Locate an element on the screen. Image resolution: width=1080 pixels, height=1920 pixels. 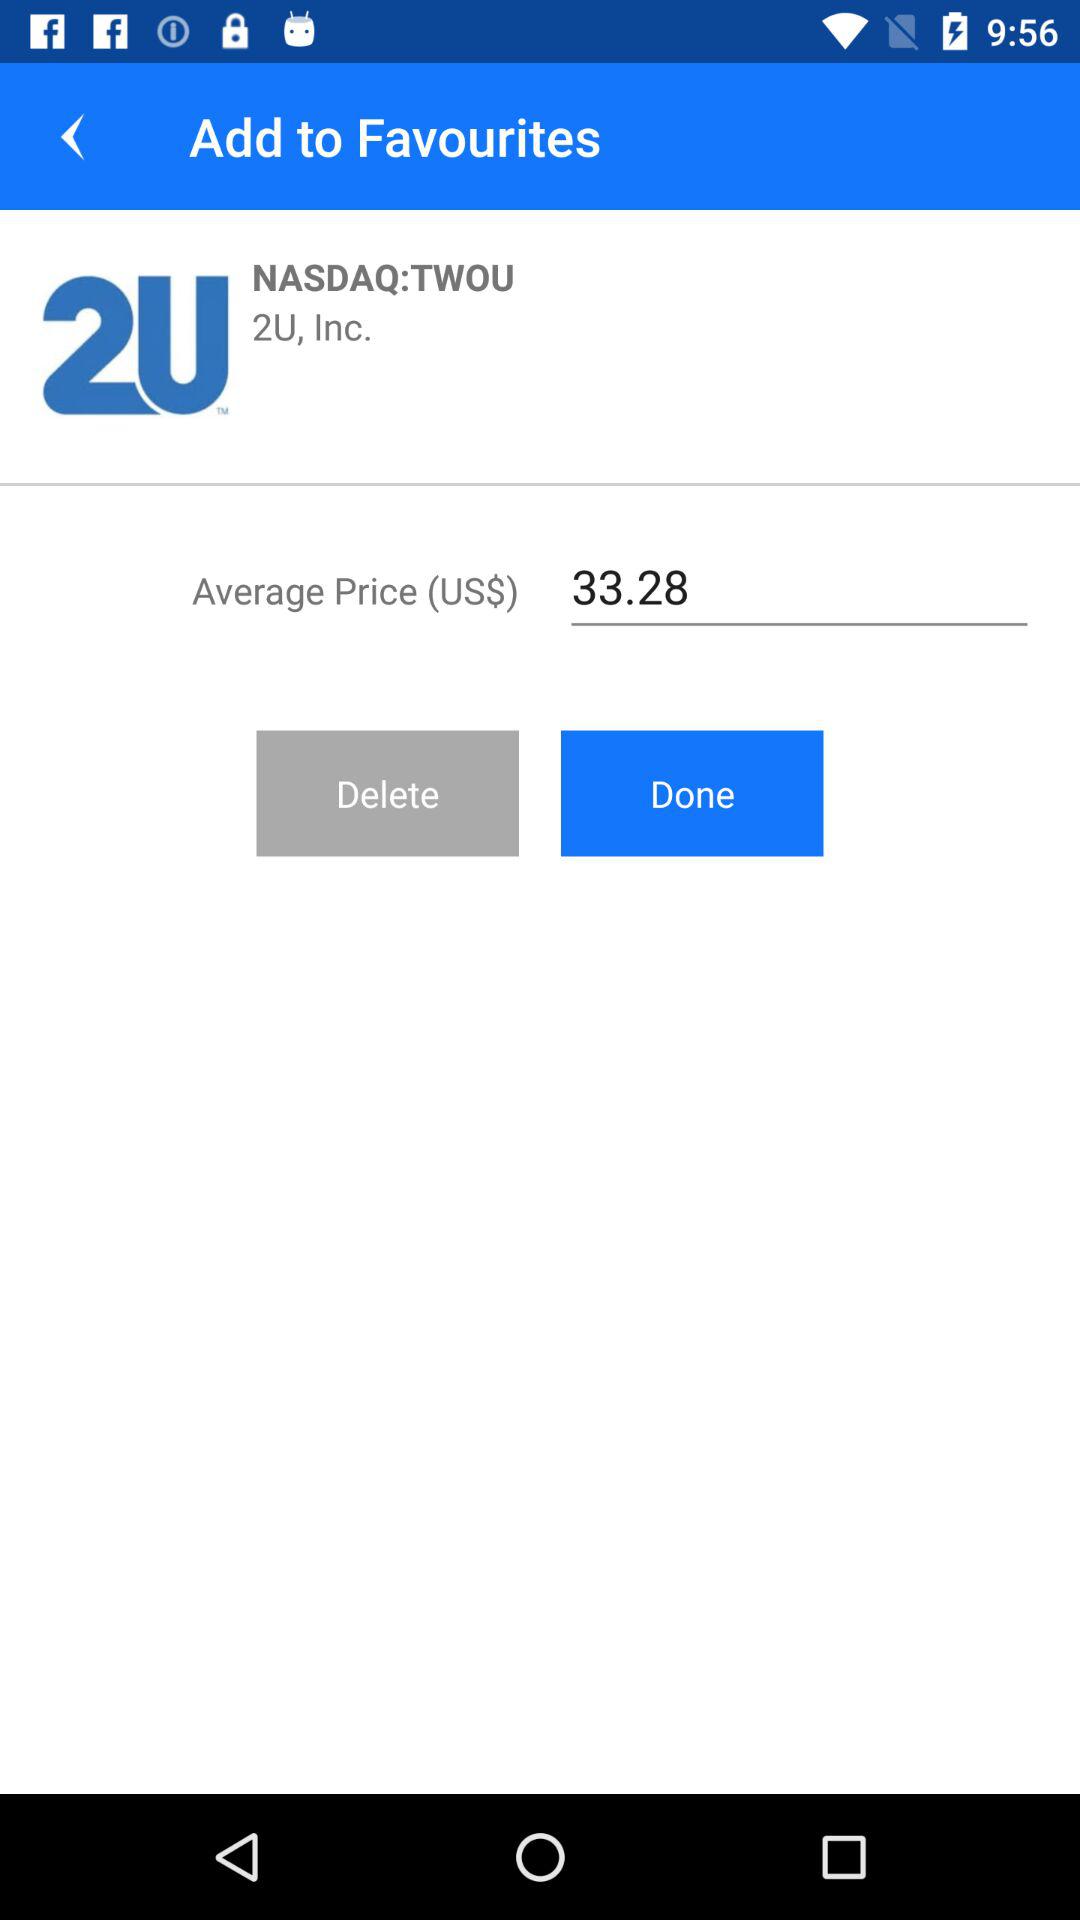
flip until 33.28 icon is located at coordinates (800, 587).